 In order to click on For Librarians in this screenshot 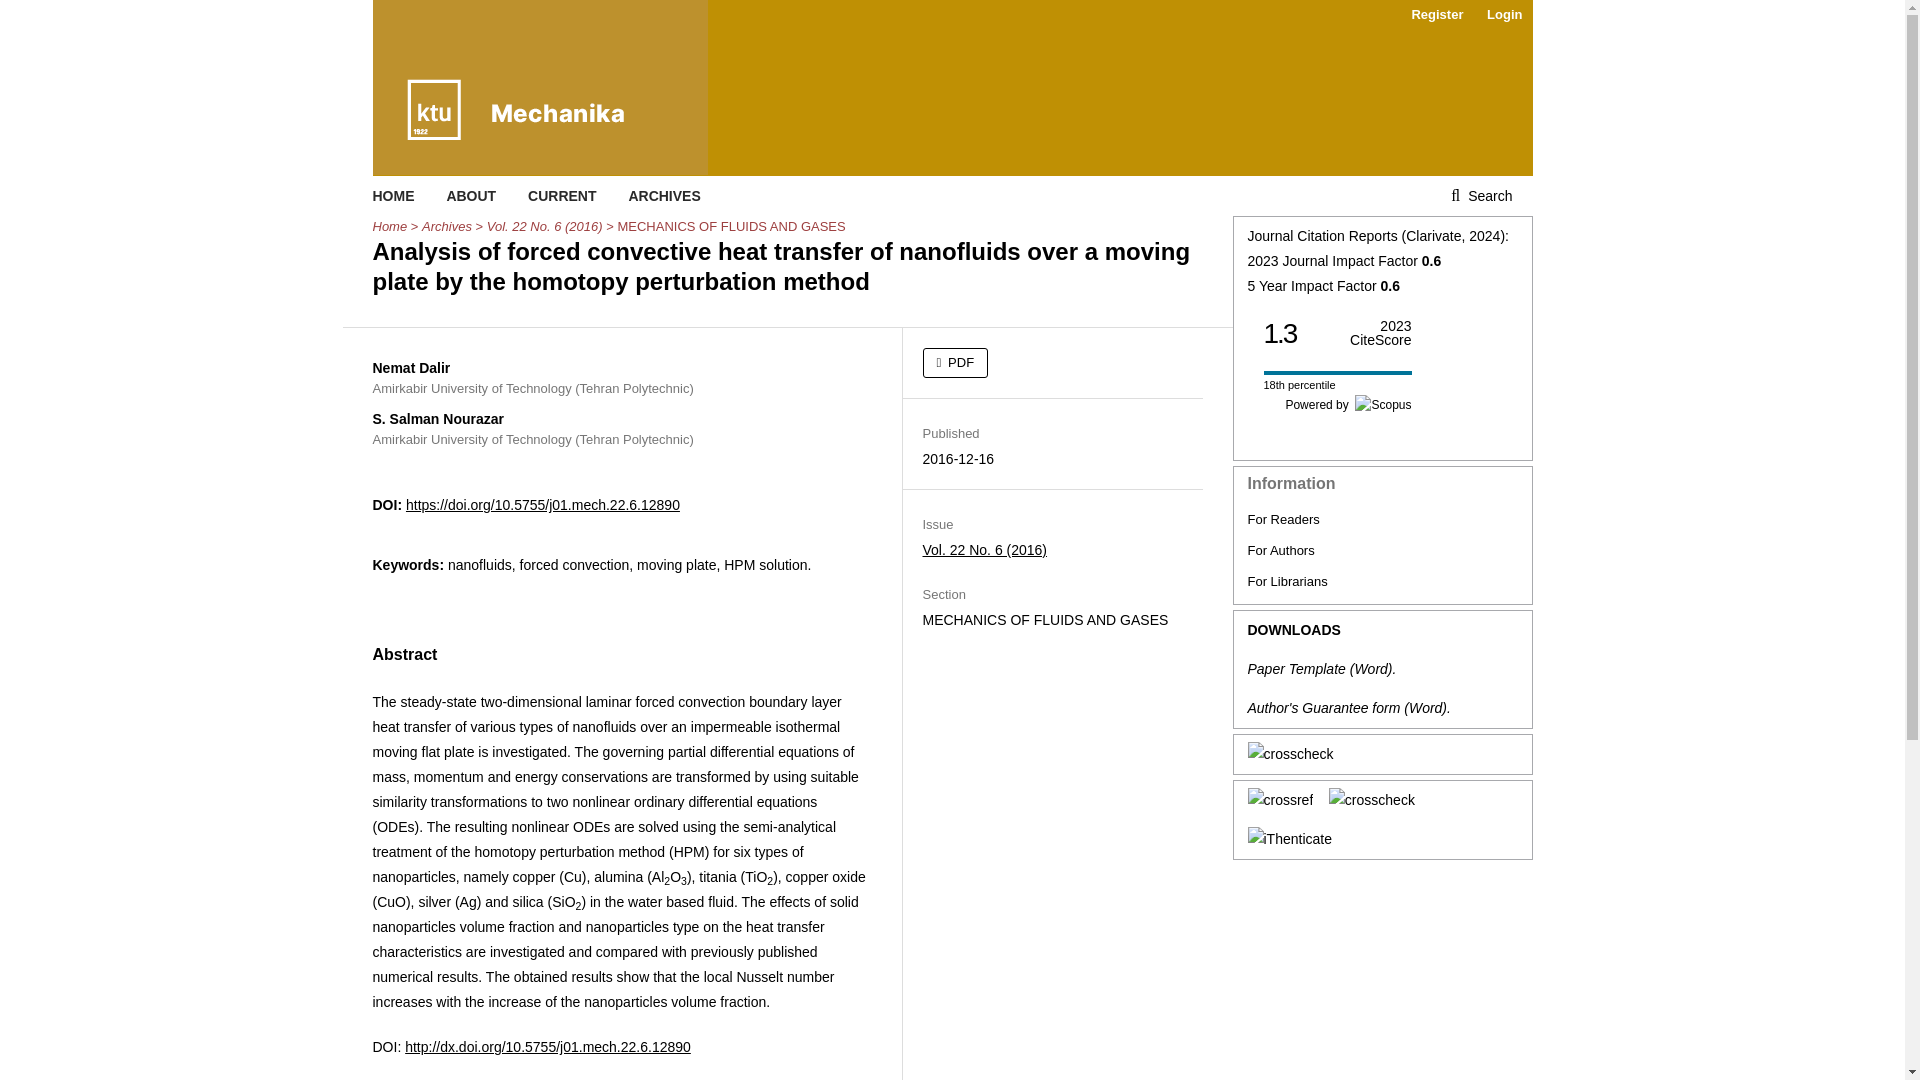, I will do `click(1288, 580)`.